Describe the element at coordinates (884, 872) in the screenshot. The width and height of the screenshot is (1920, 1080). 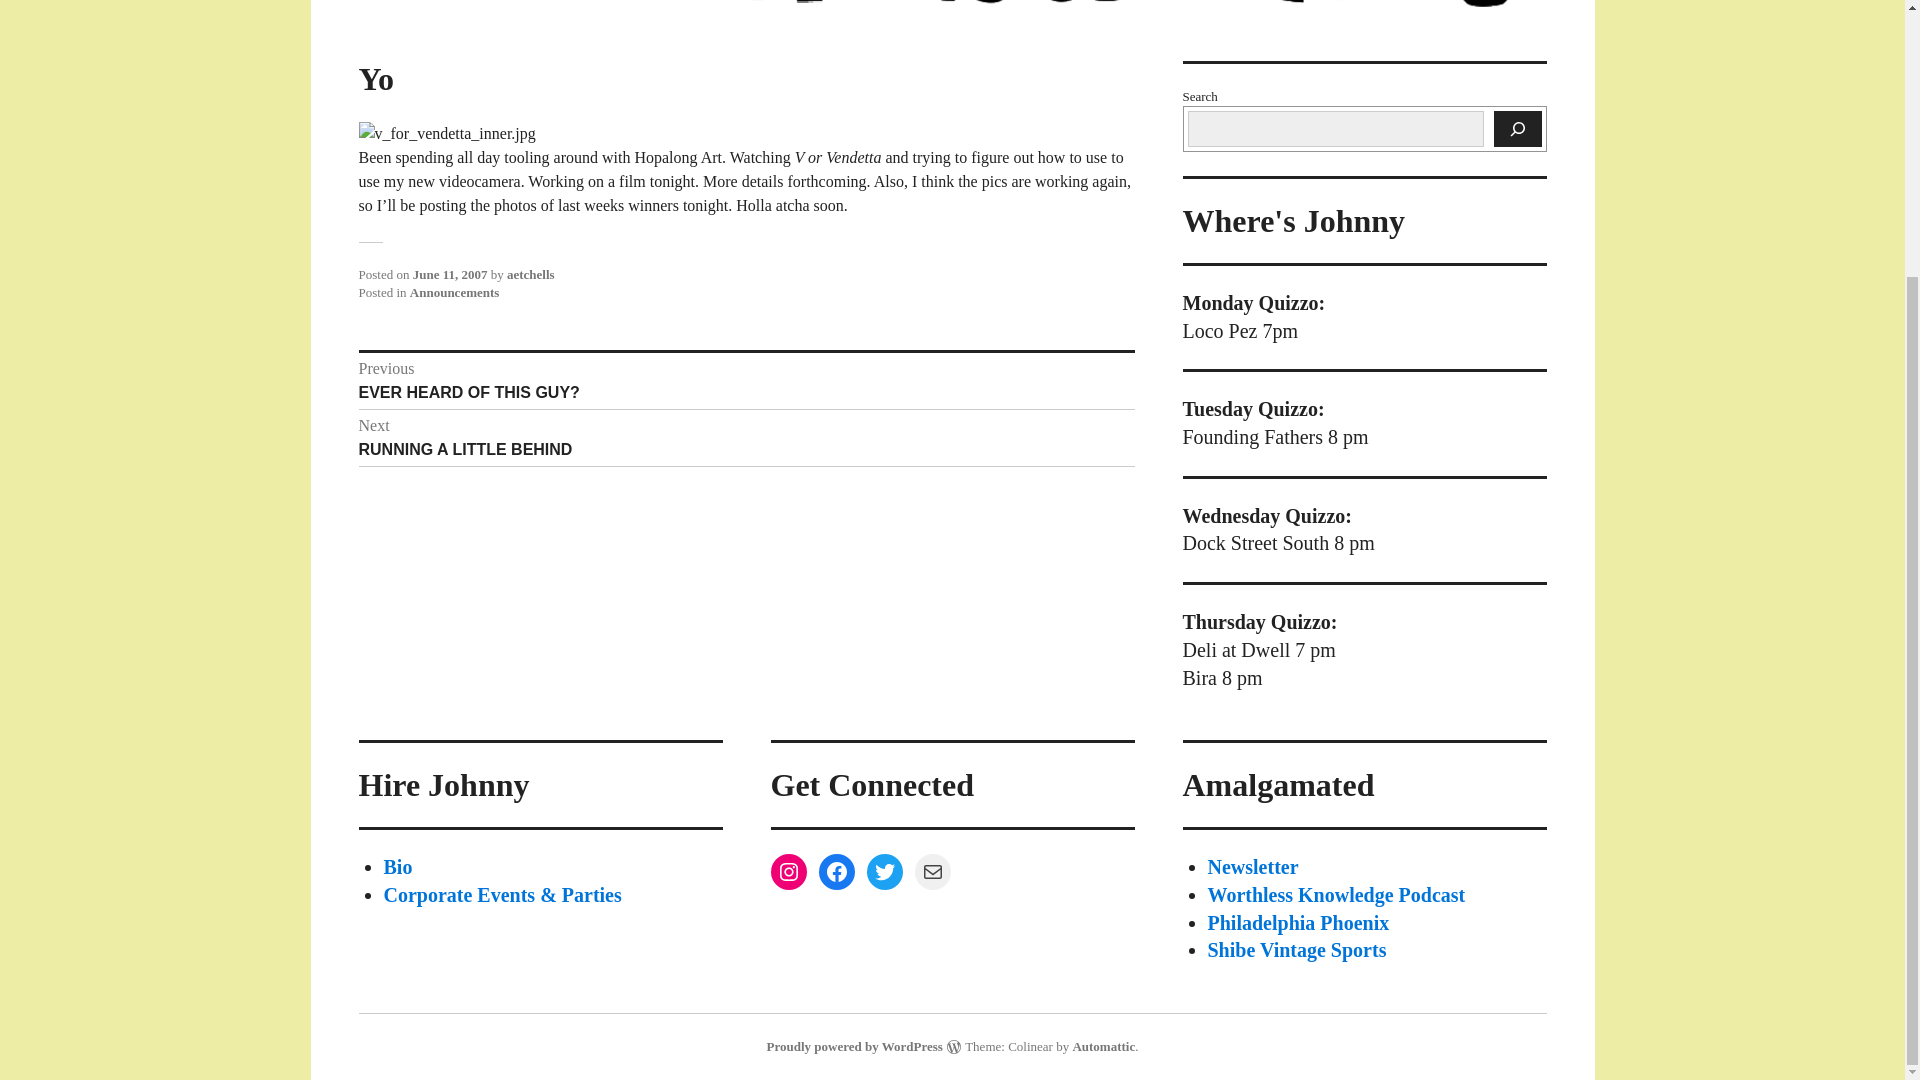
I see `Facebook` at that location.